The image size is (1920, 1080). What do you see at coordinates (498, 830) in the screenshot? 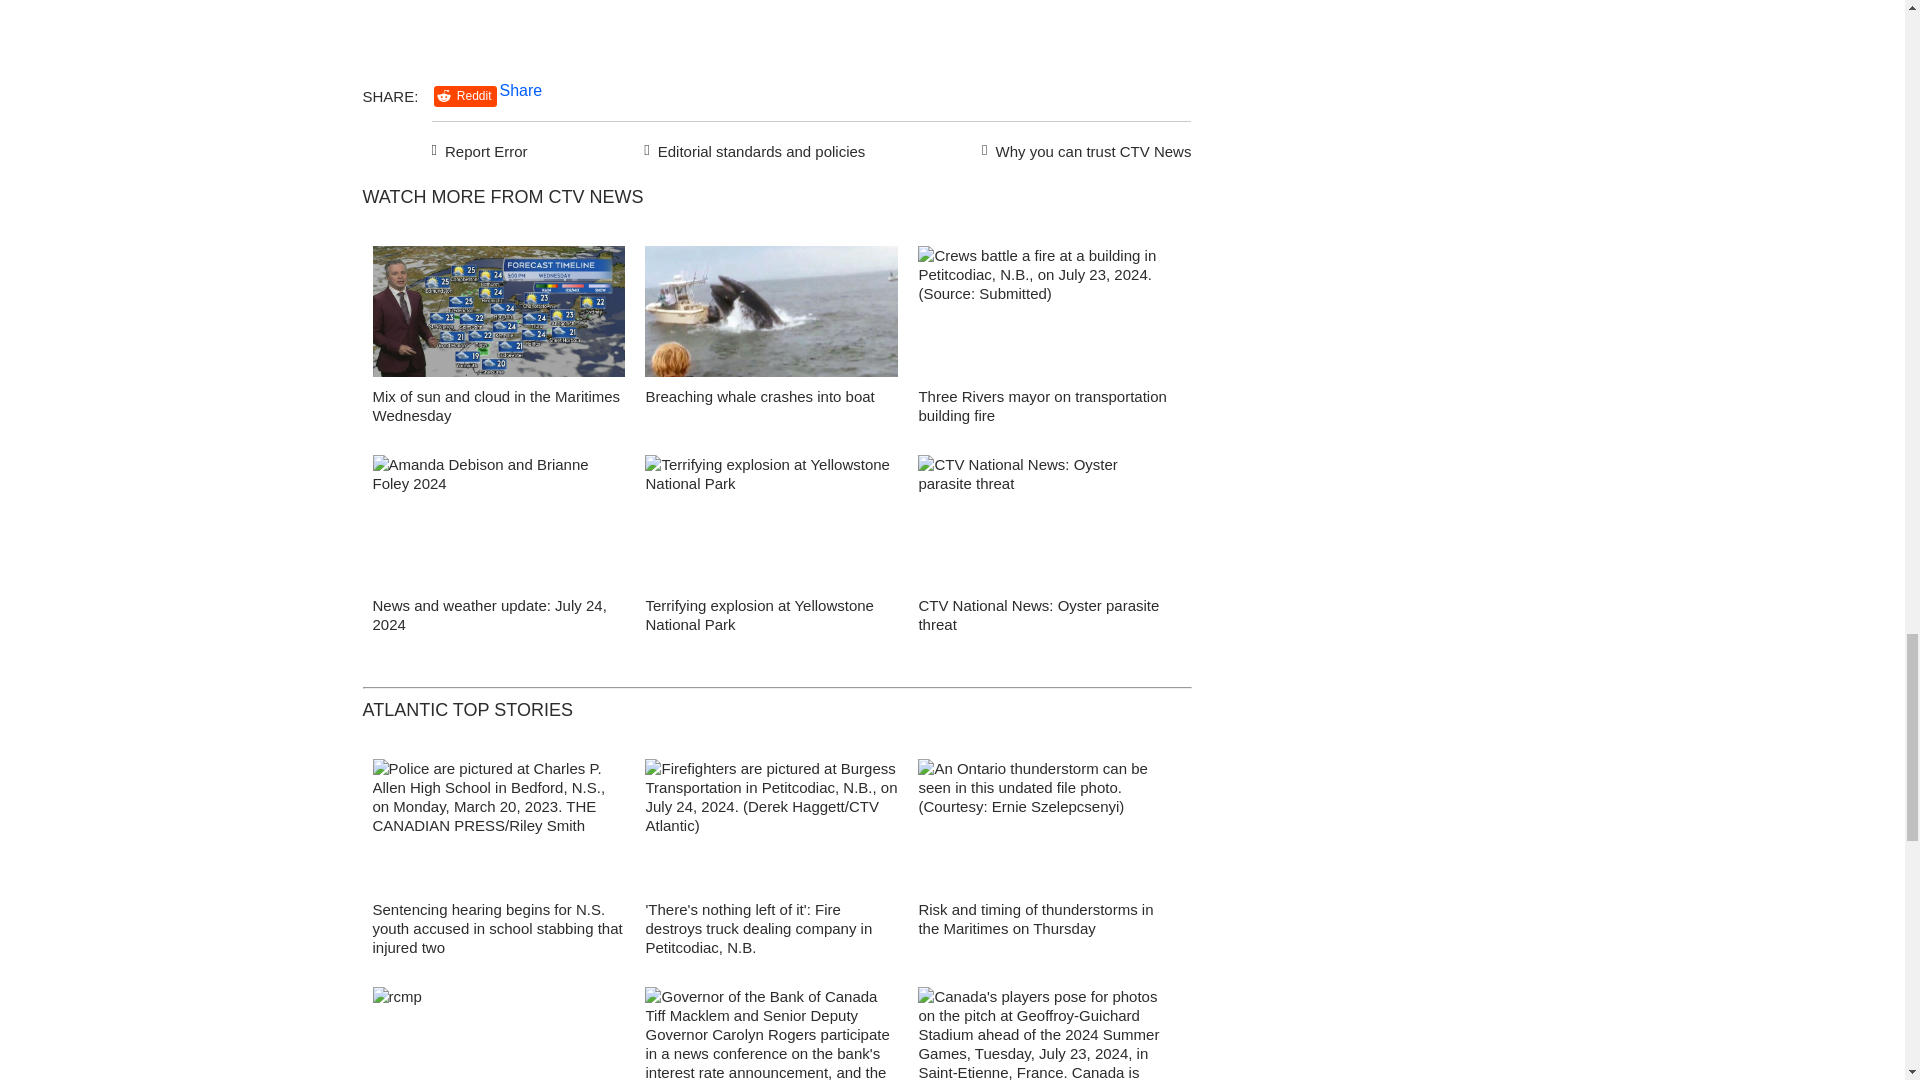
I see `Charles P. Allen High School` at bounding box center [498, 830].